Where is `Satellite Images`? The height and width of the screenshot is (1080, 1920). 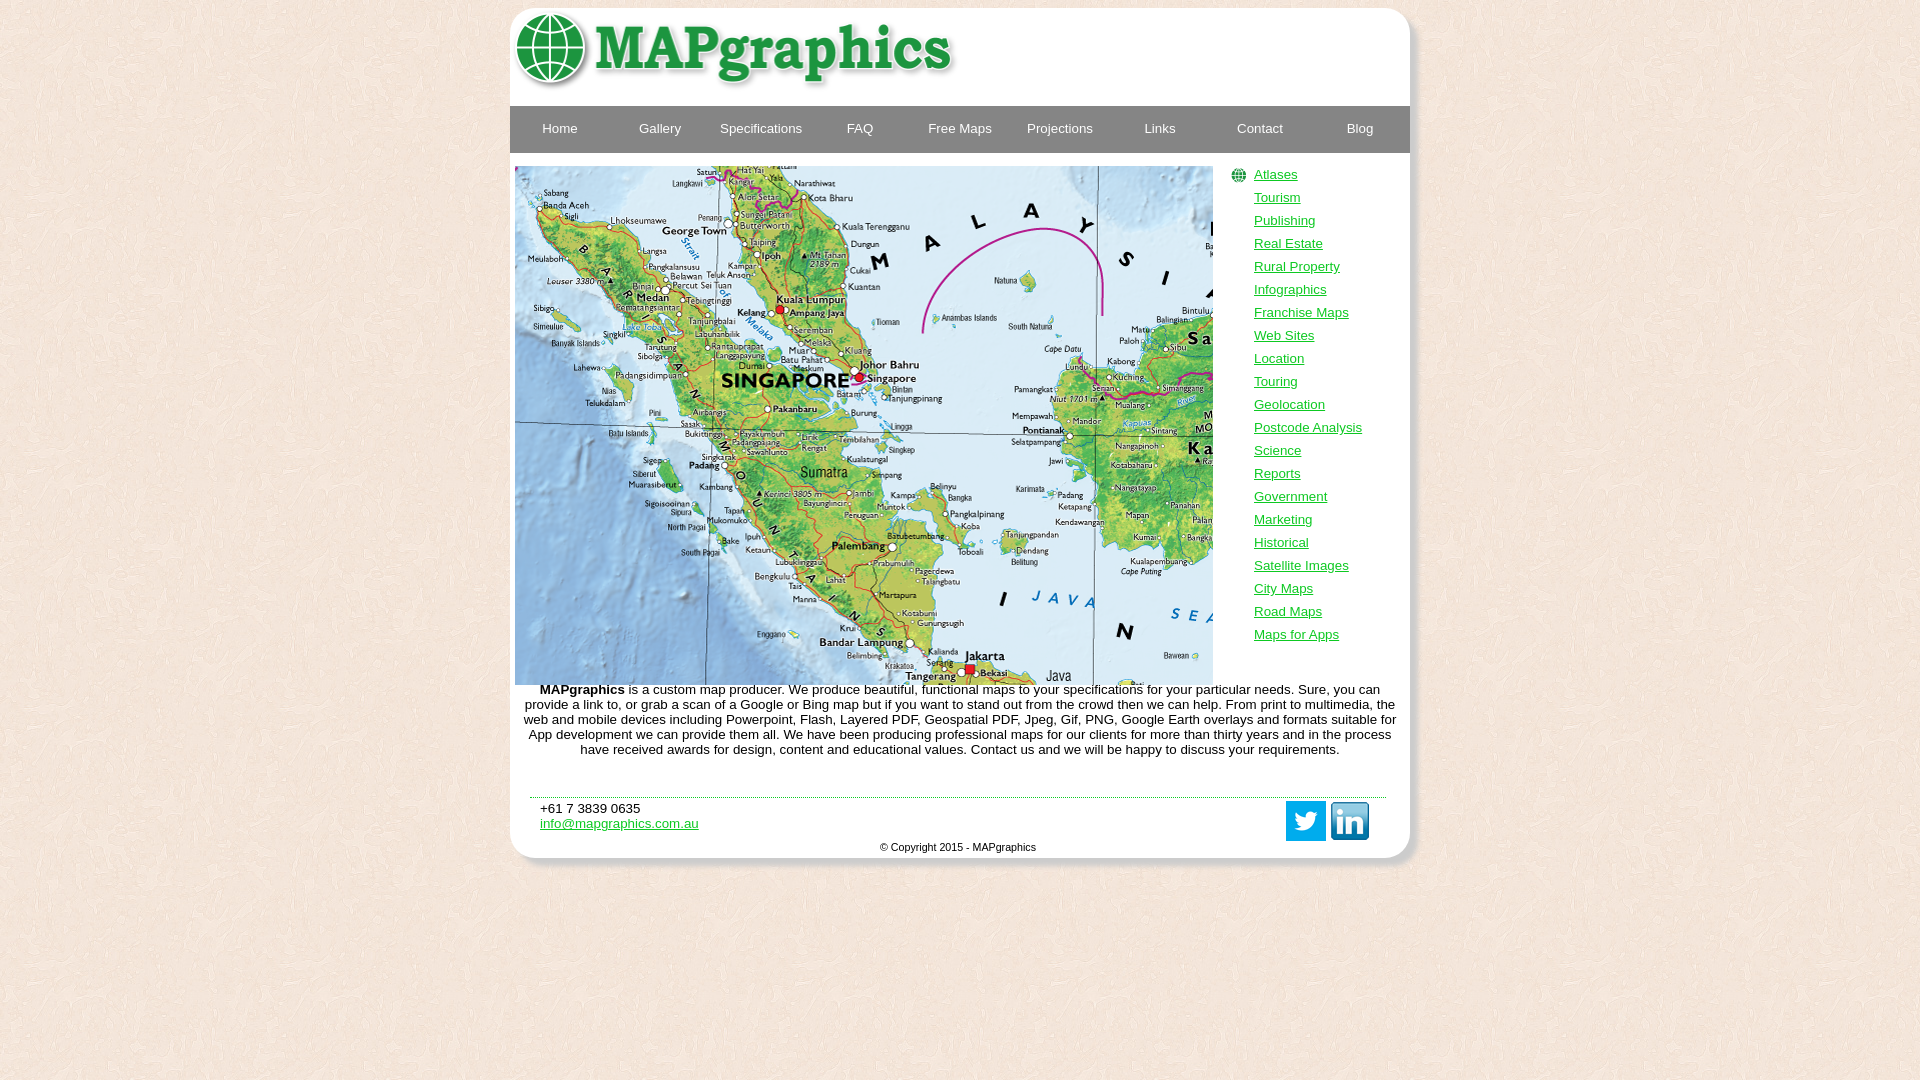 Satellite Images is located at coordinates (1302, 566).